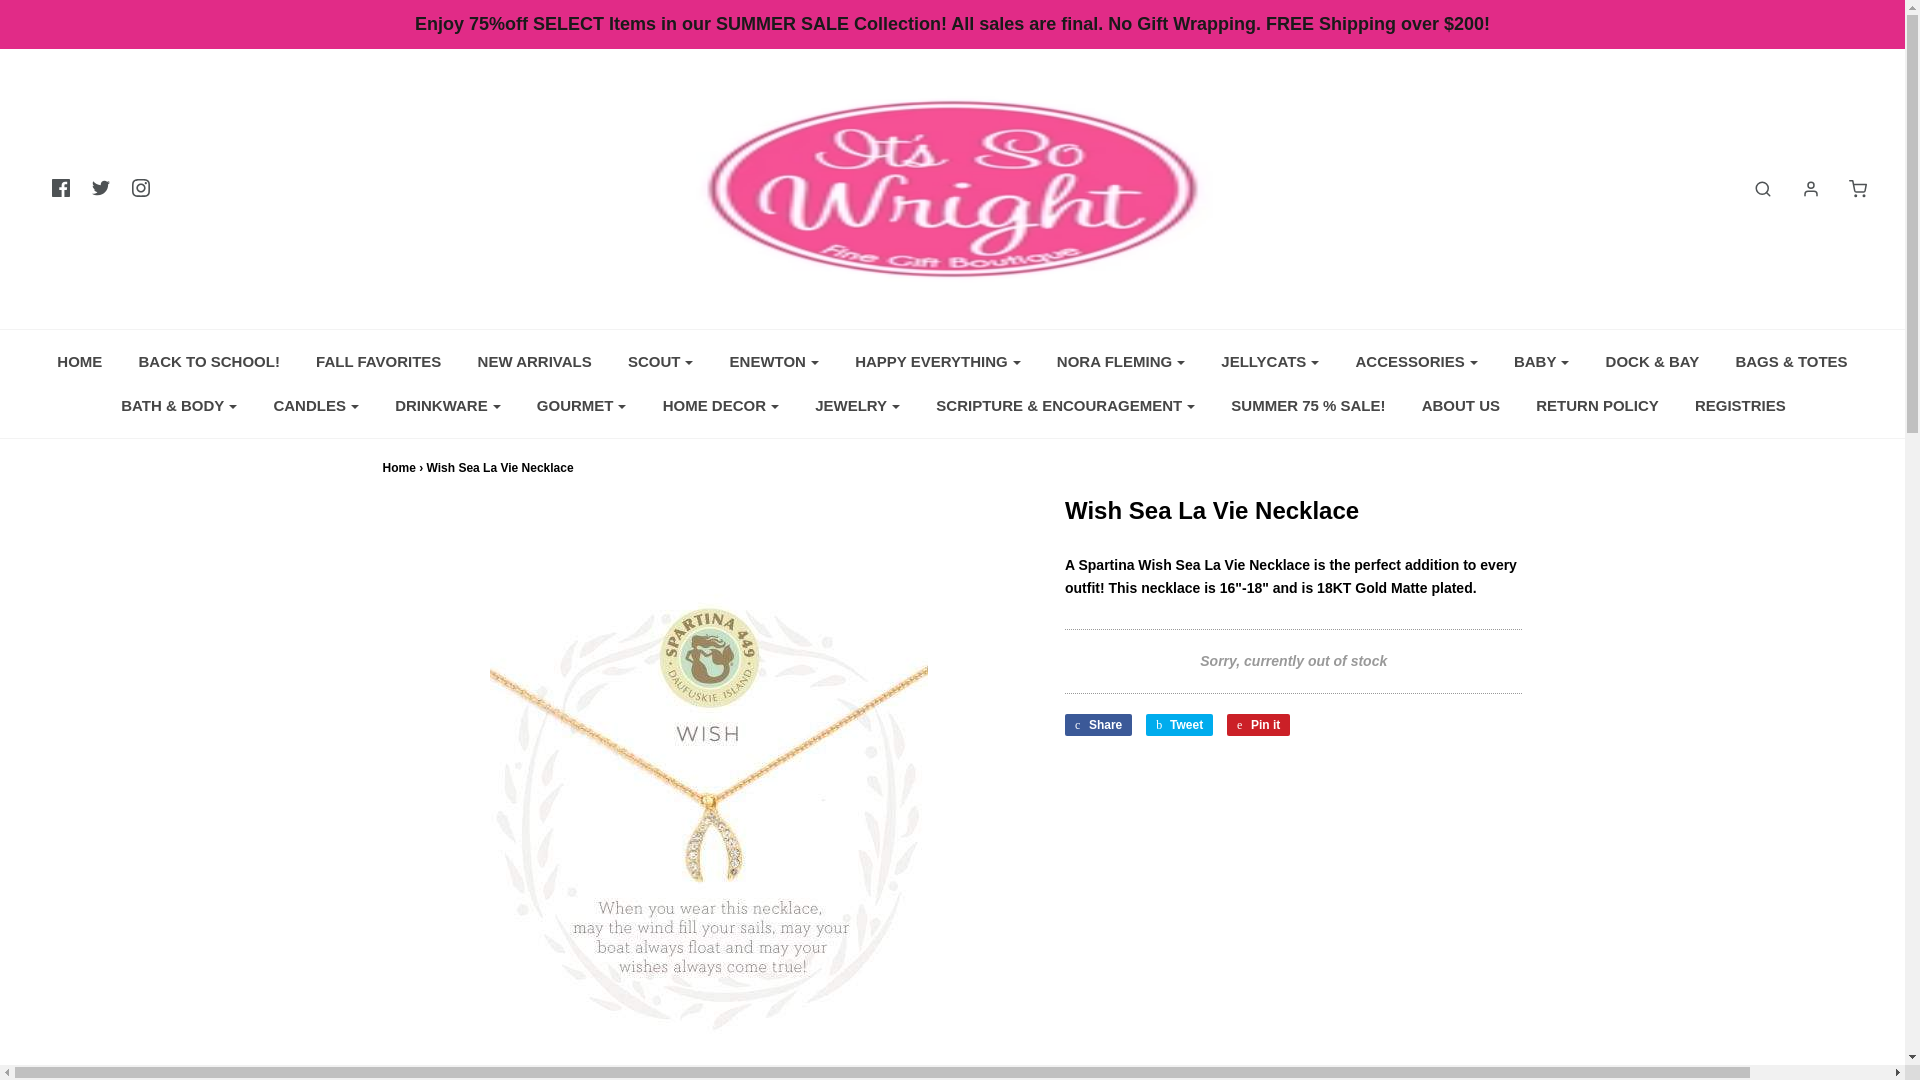 The image size is (1920, 1080). What do you see at coordinates (80, 362) in the screenshot?
I see `HOME` at bounding box center [80, 362].